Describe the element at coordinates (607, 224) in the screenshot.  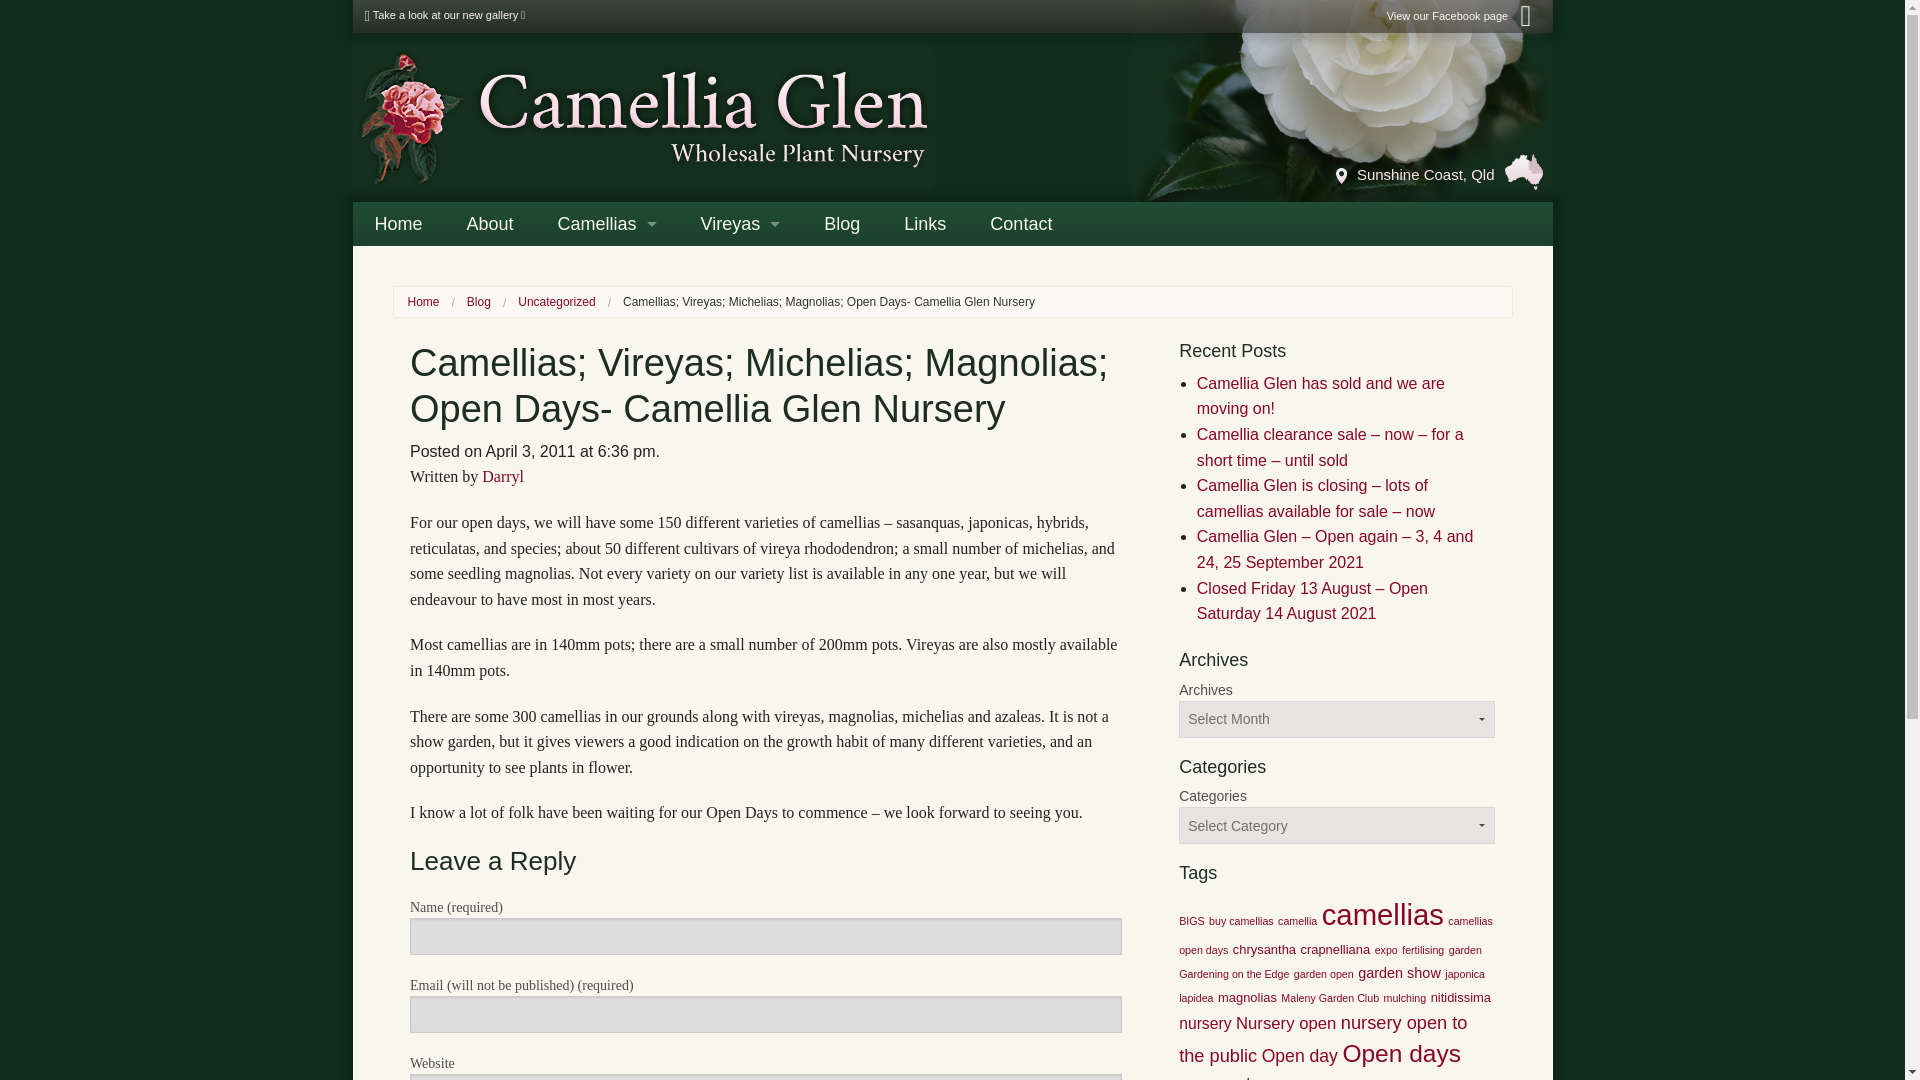
I see `Camellias` at that location.